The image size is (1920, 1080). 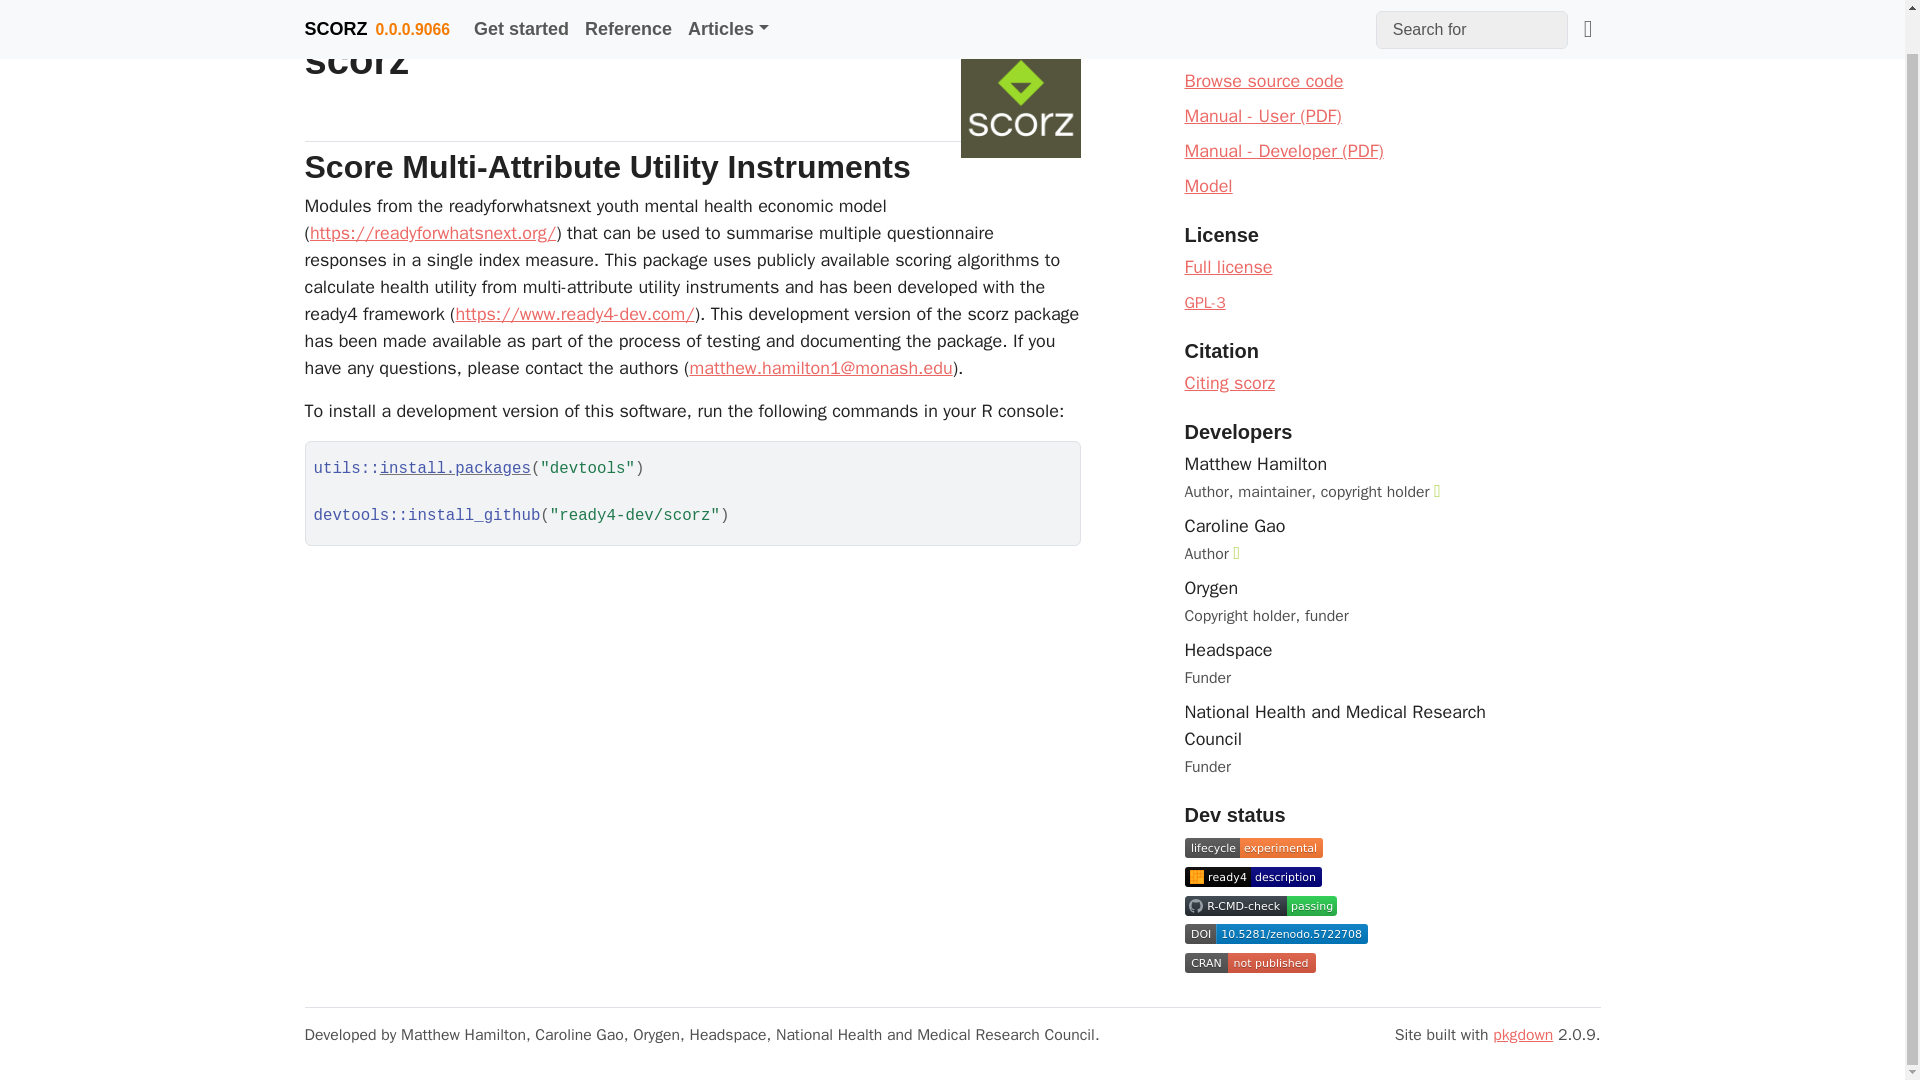 I want to click on Model, so click(x=1208, y=185).